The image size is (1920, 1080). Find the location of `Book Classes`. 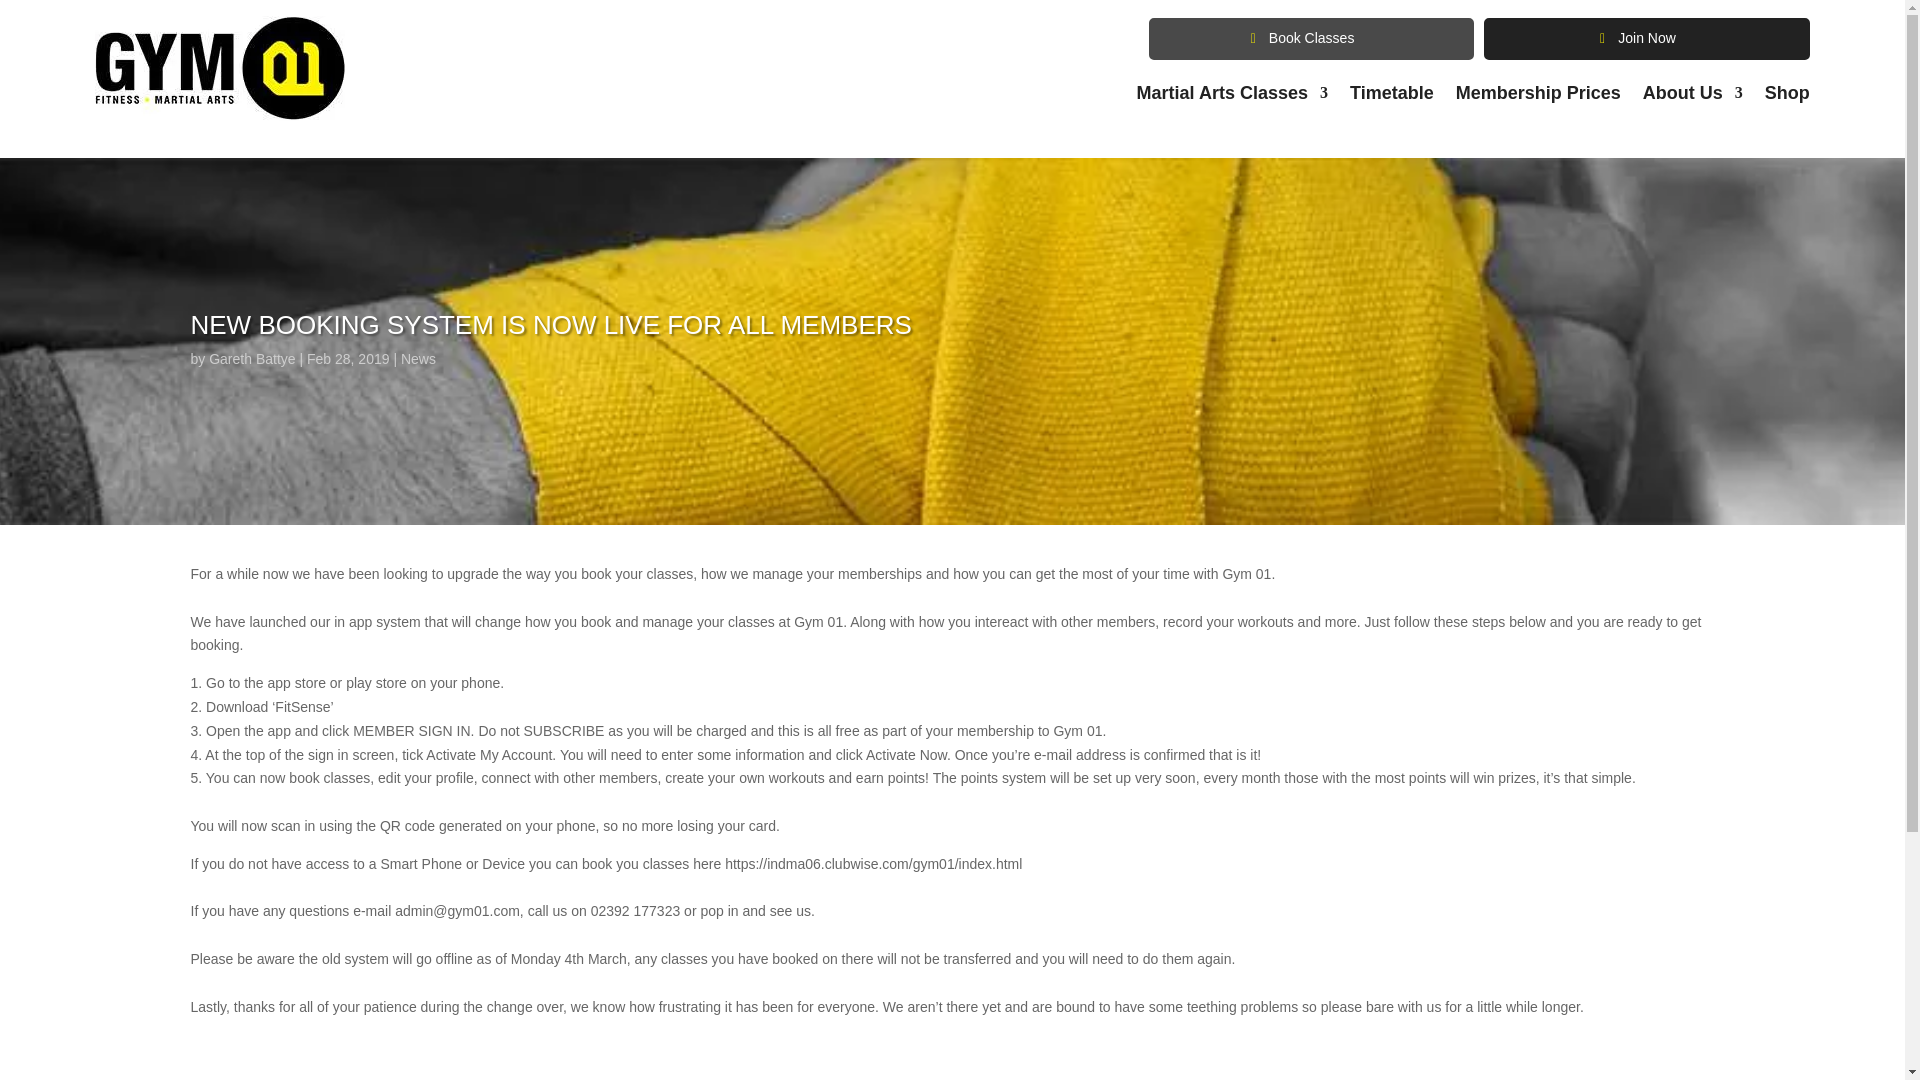

Book Classes is located at coordinates (1311, 39).